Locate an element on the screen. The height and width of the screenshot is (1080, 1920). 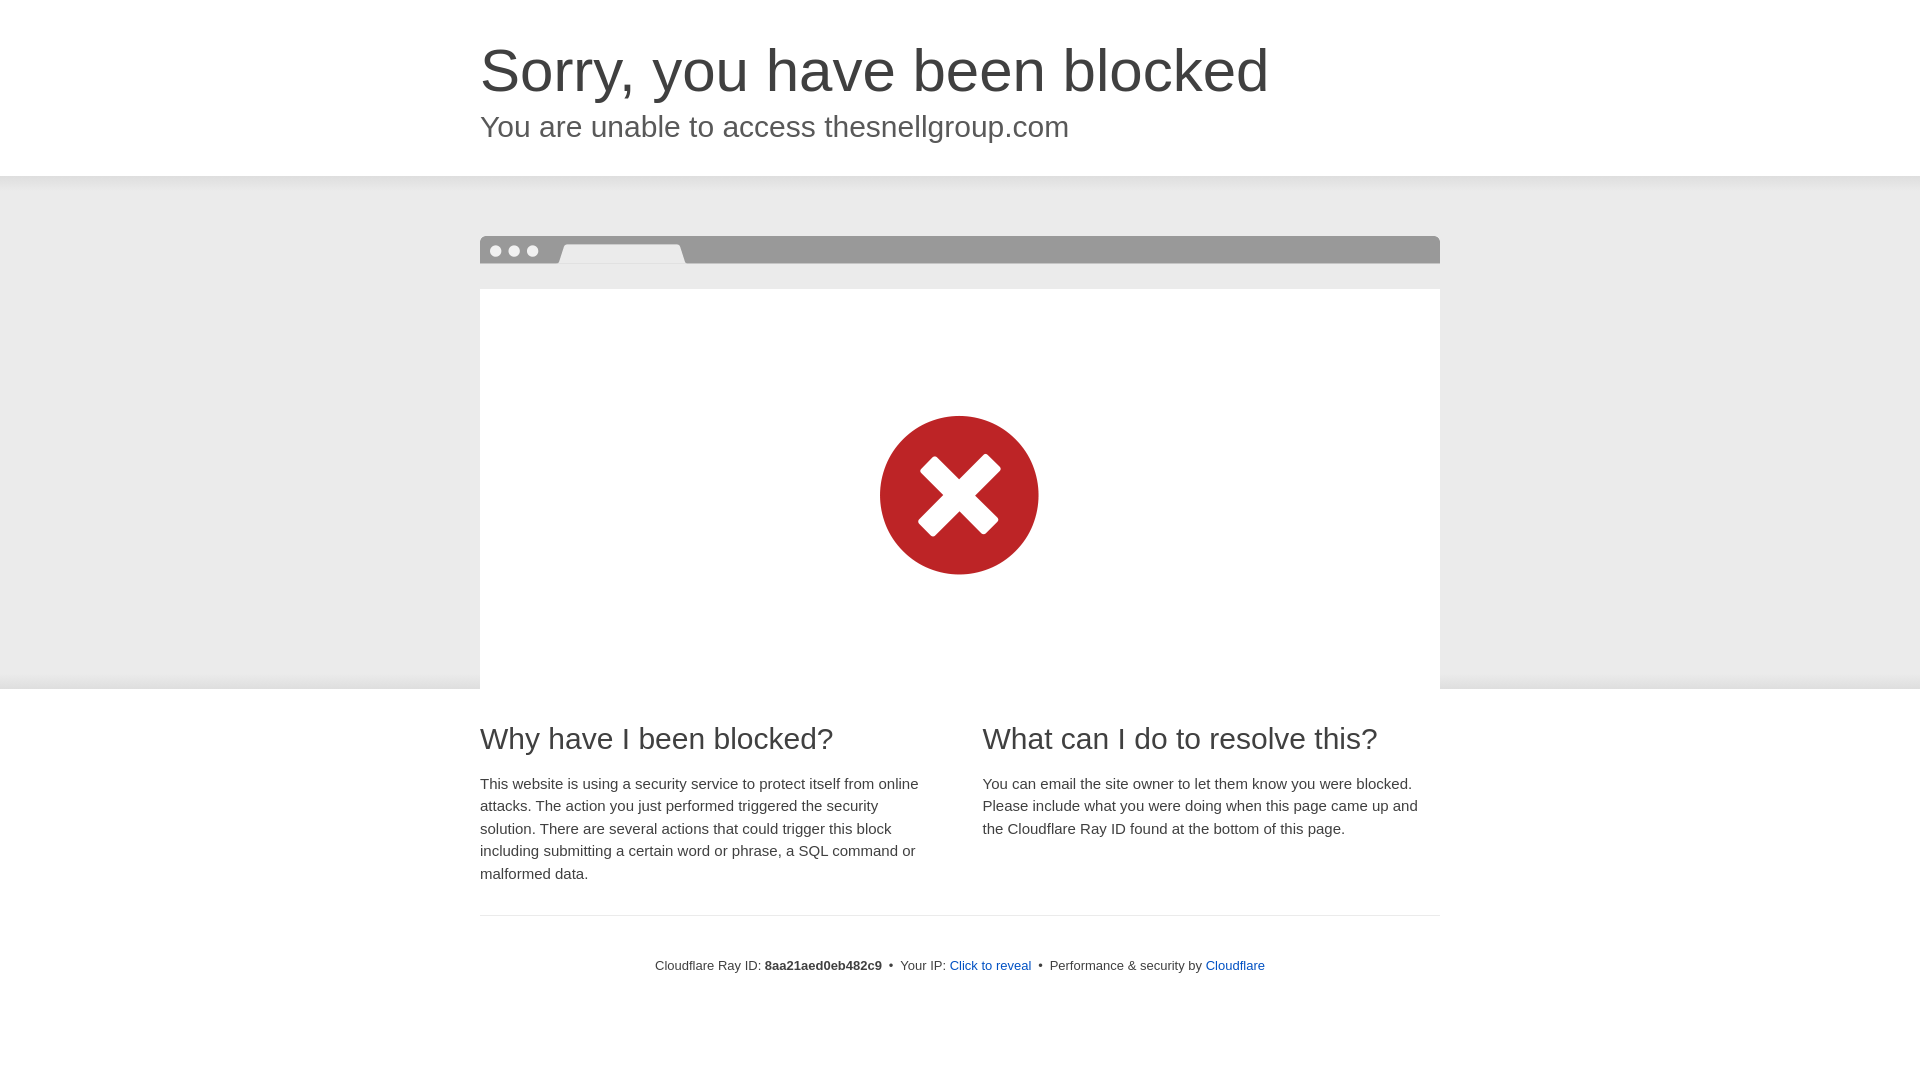
Cloudflare is located at coordinates (1235, 965).